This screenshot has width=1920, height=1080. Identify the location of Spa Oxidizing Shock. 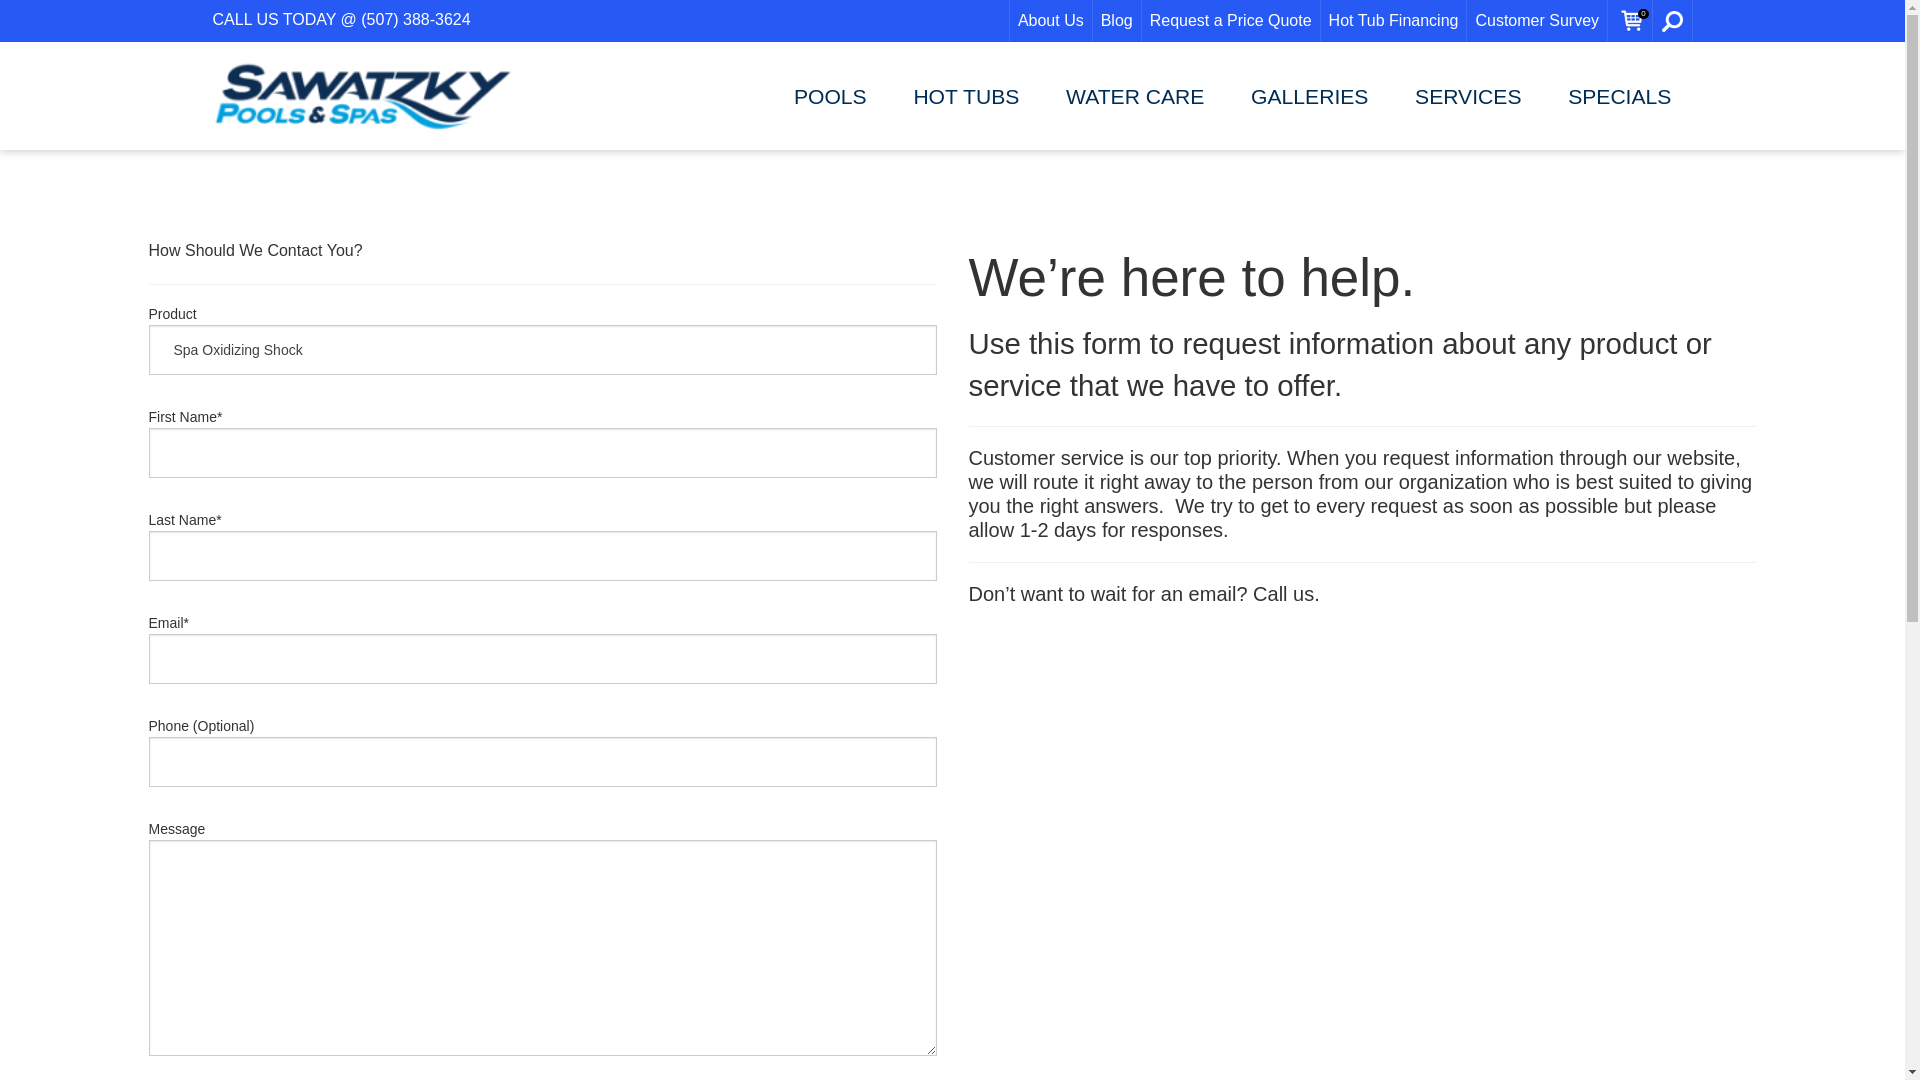
(542, 350).